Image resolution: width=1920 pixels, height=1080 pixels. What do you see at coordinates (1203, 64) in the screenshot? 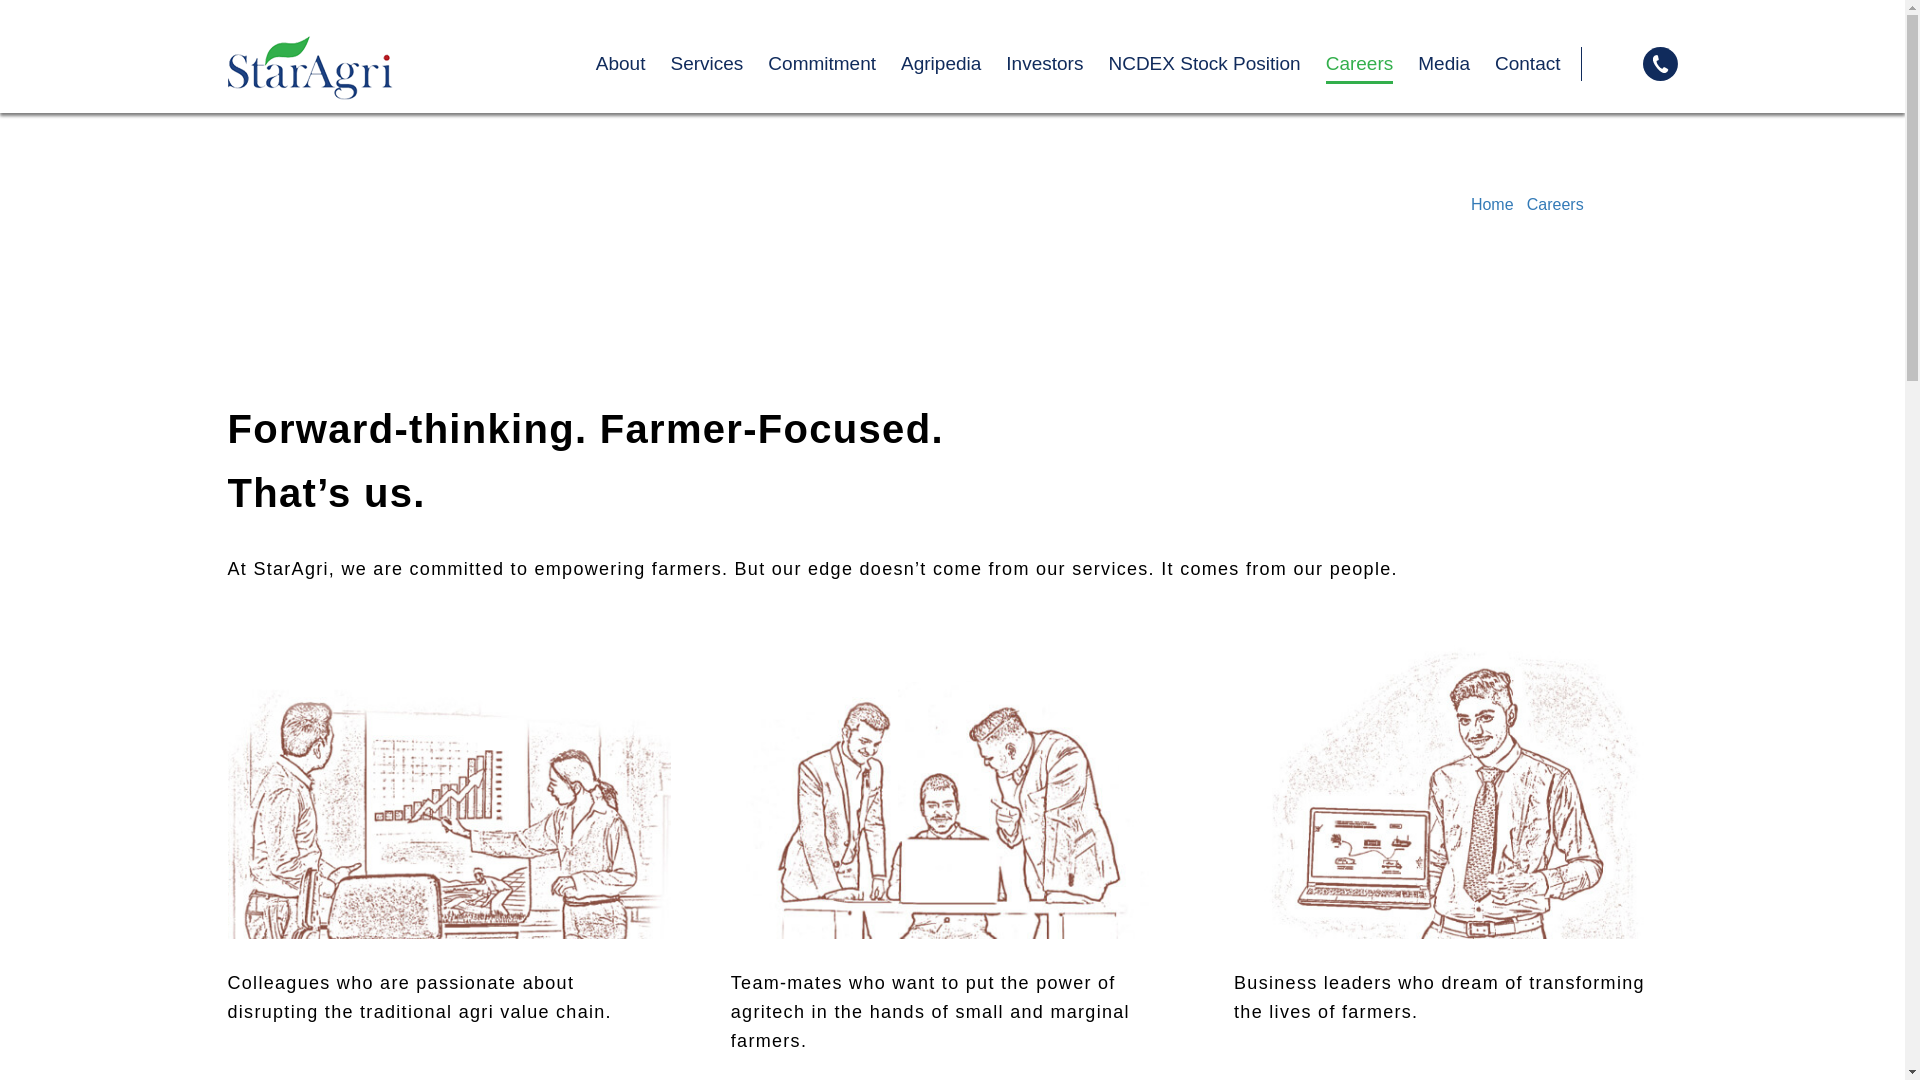
I see `NCDEX Stock Position` at bounding box center [1203, 64].